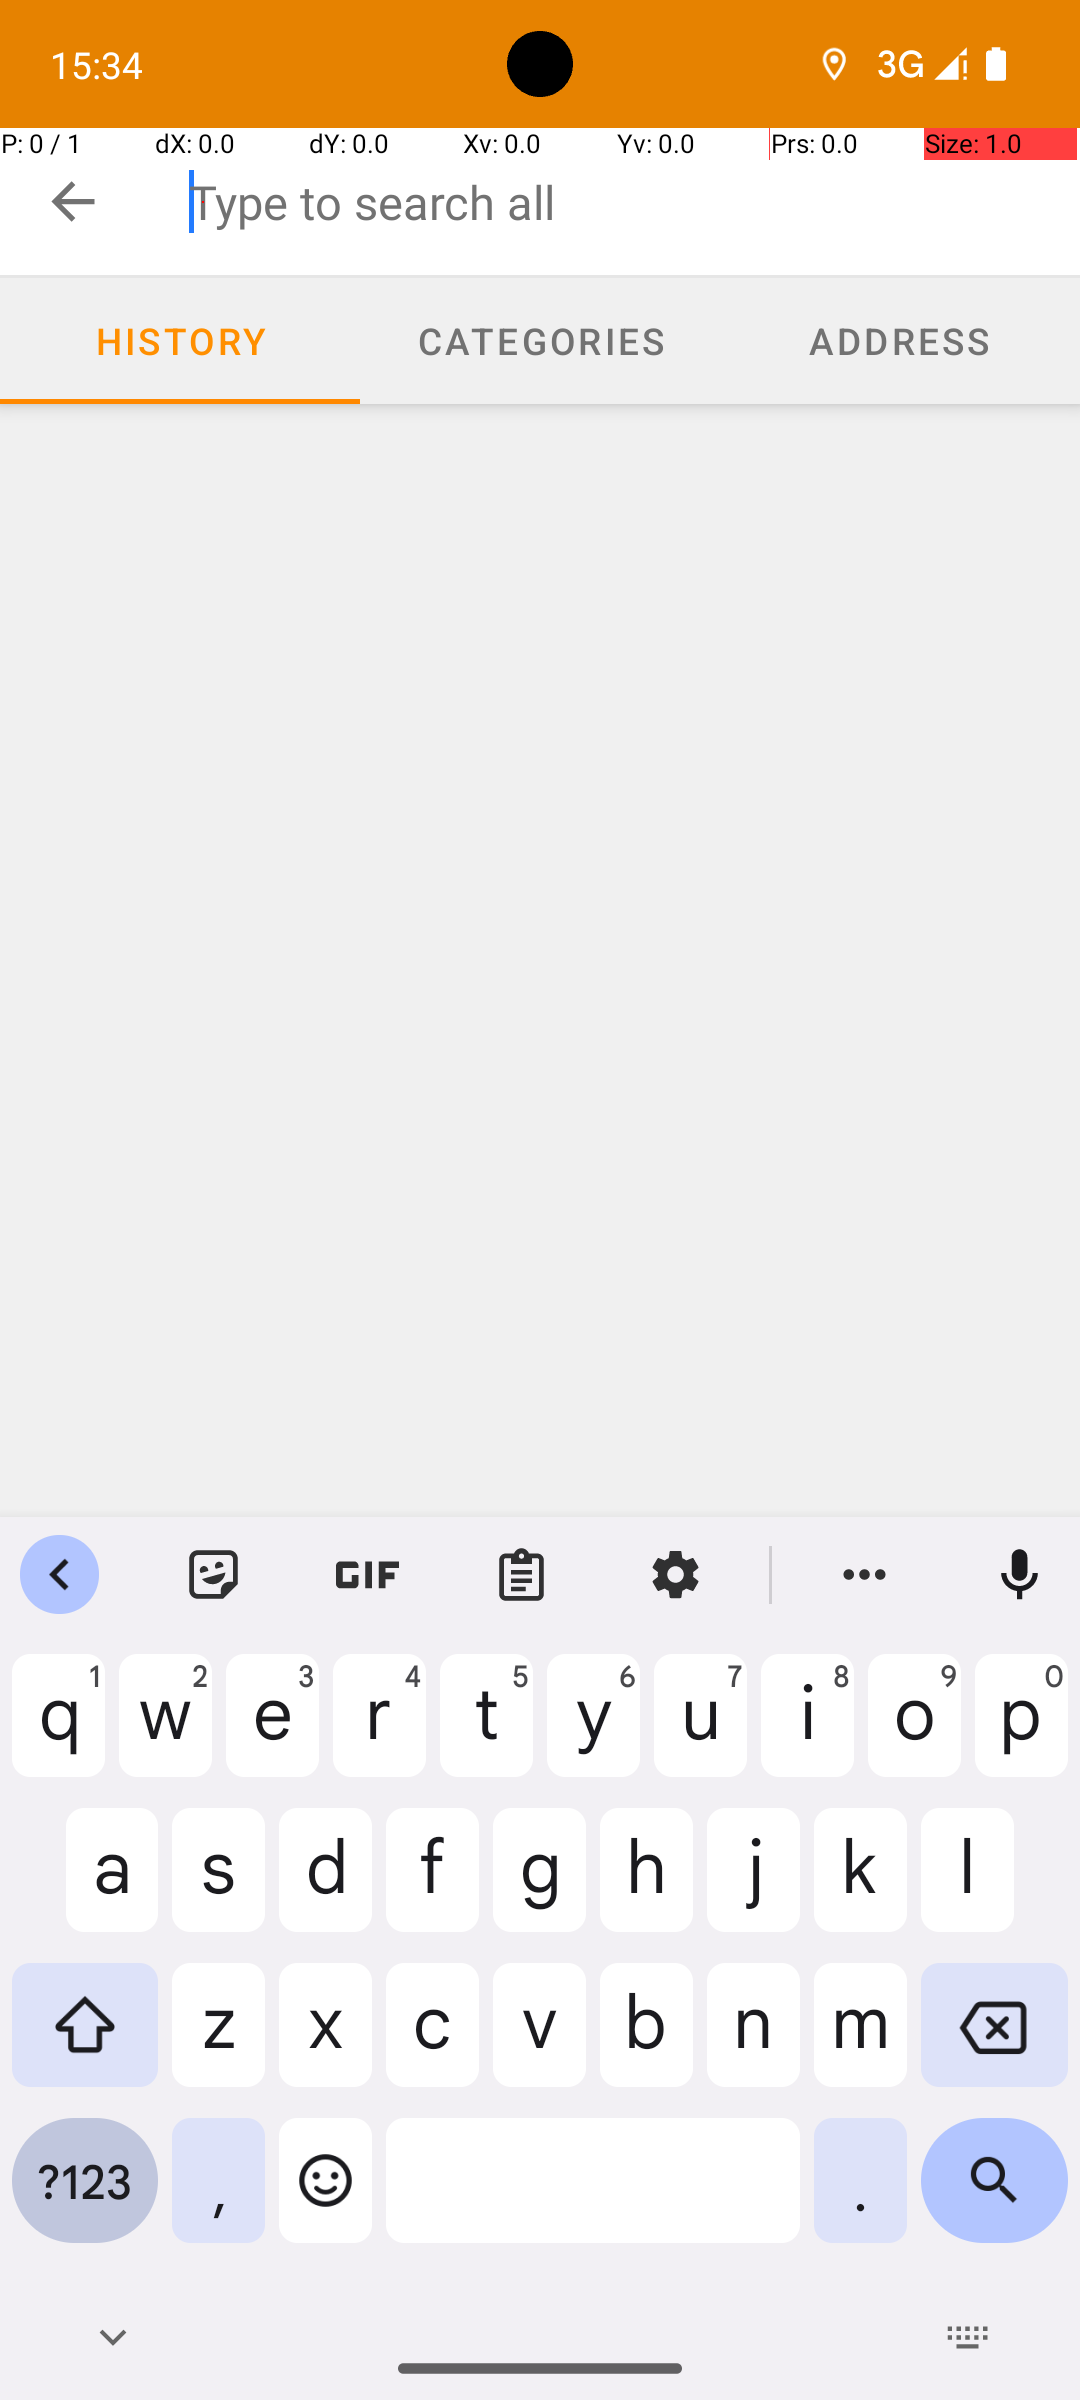  What do you see at coordinates (540, 341) in the screenshot?
I see `Categories` at bounding box center [540, 341].